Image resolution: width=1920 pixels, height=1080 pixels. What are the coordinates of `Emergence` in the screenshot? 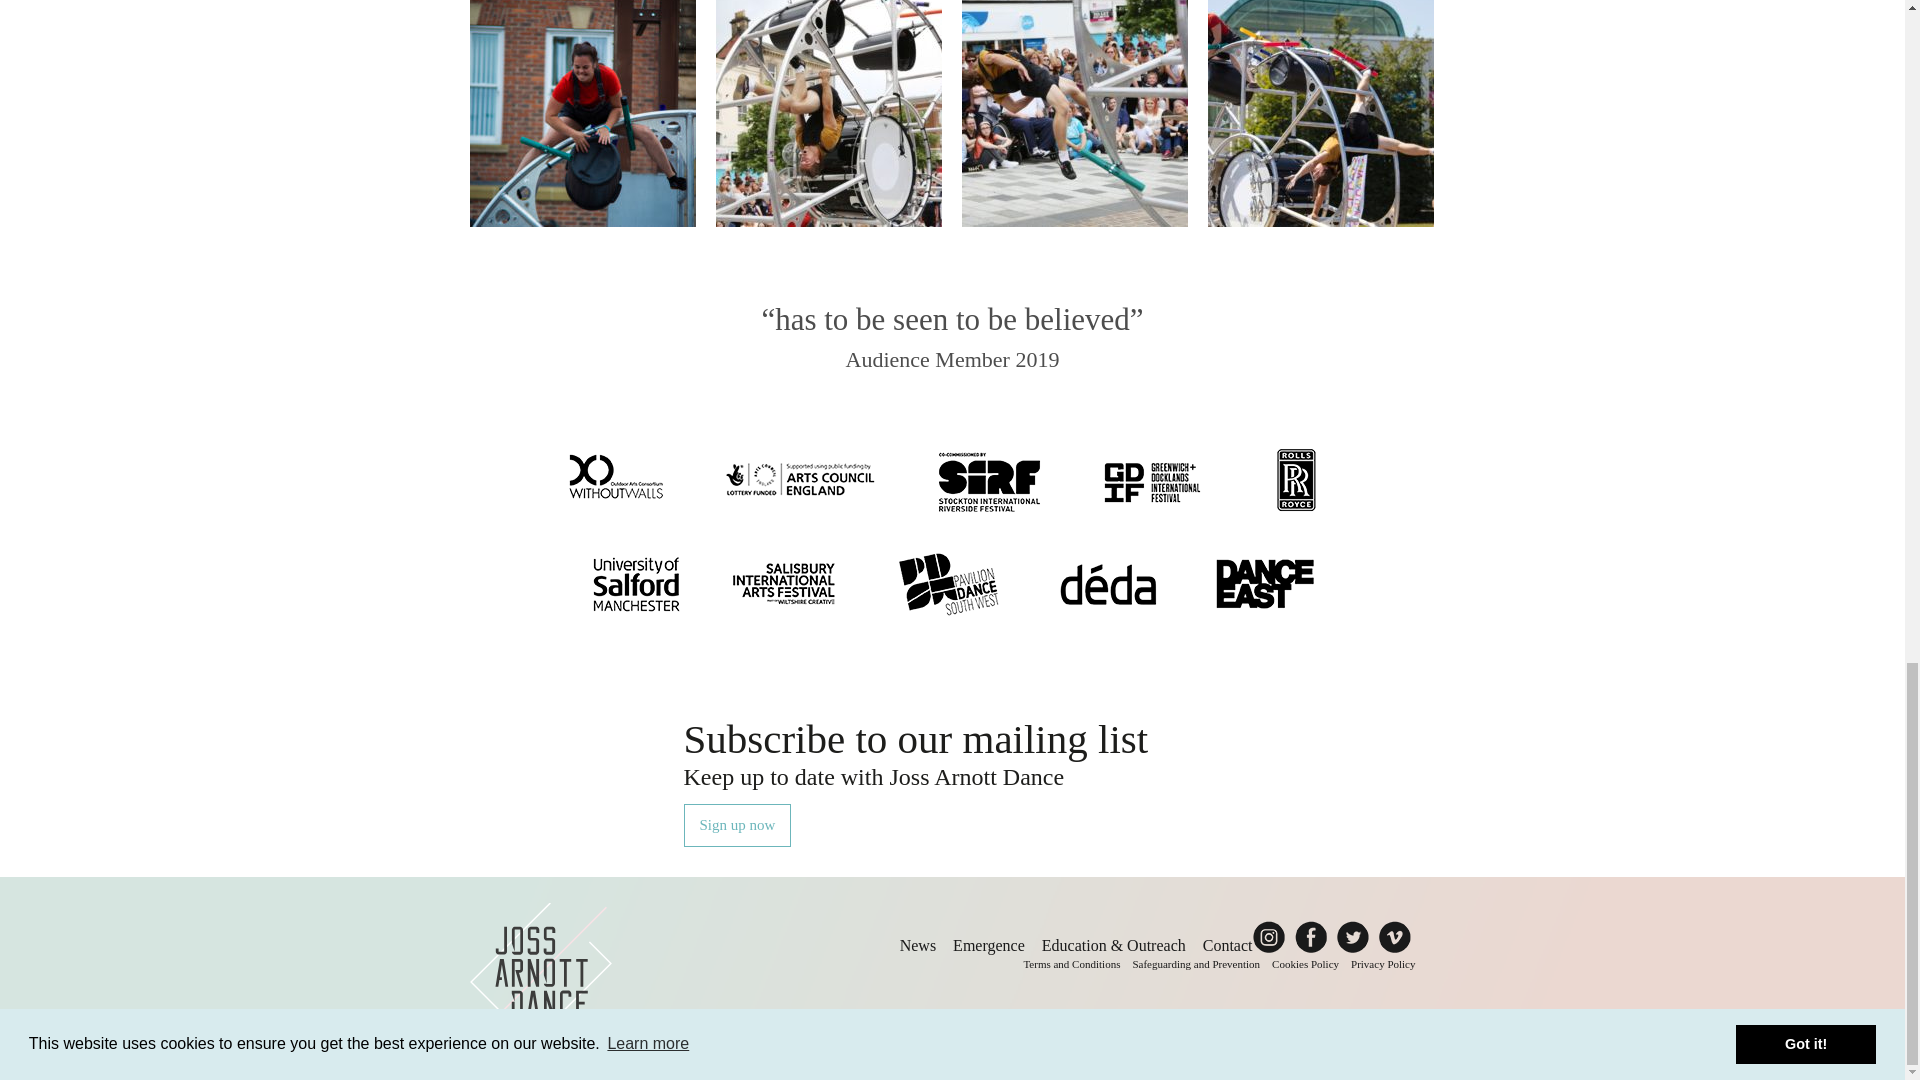 It's located at (988, 946).